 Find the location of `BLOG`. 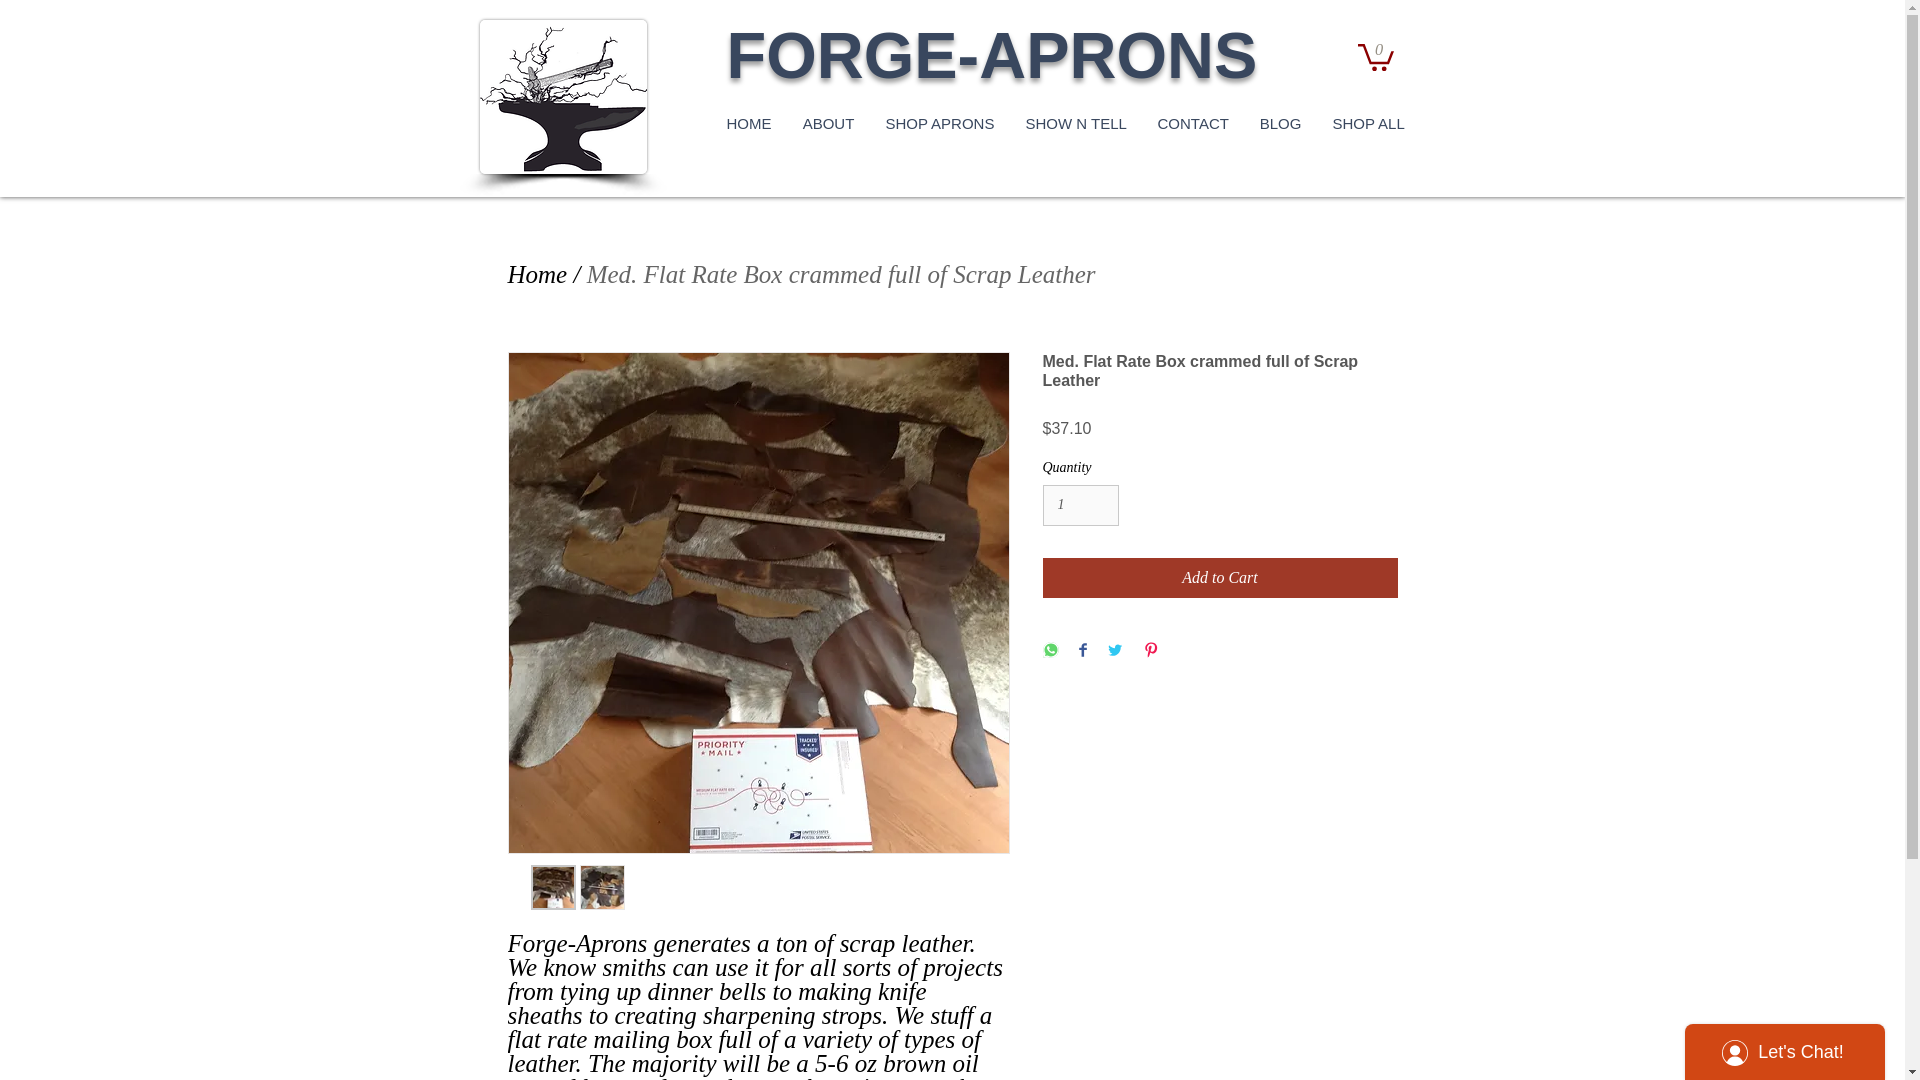

BLOG is located at coordinates (1280, 124).